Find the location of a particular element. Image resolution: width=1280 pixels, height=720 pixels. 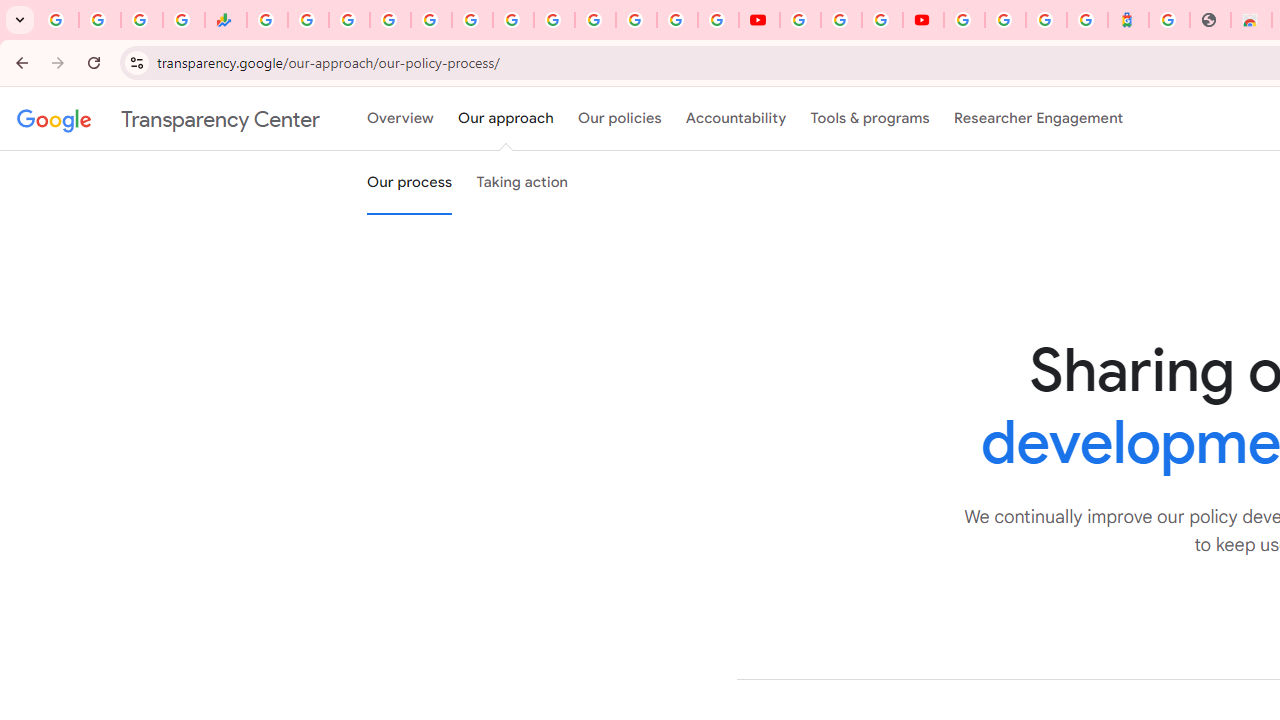

YouTube is located at coordinates (800, 20).